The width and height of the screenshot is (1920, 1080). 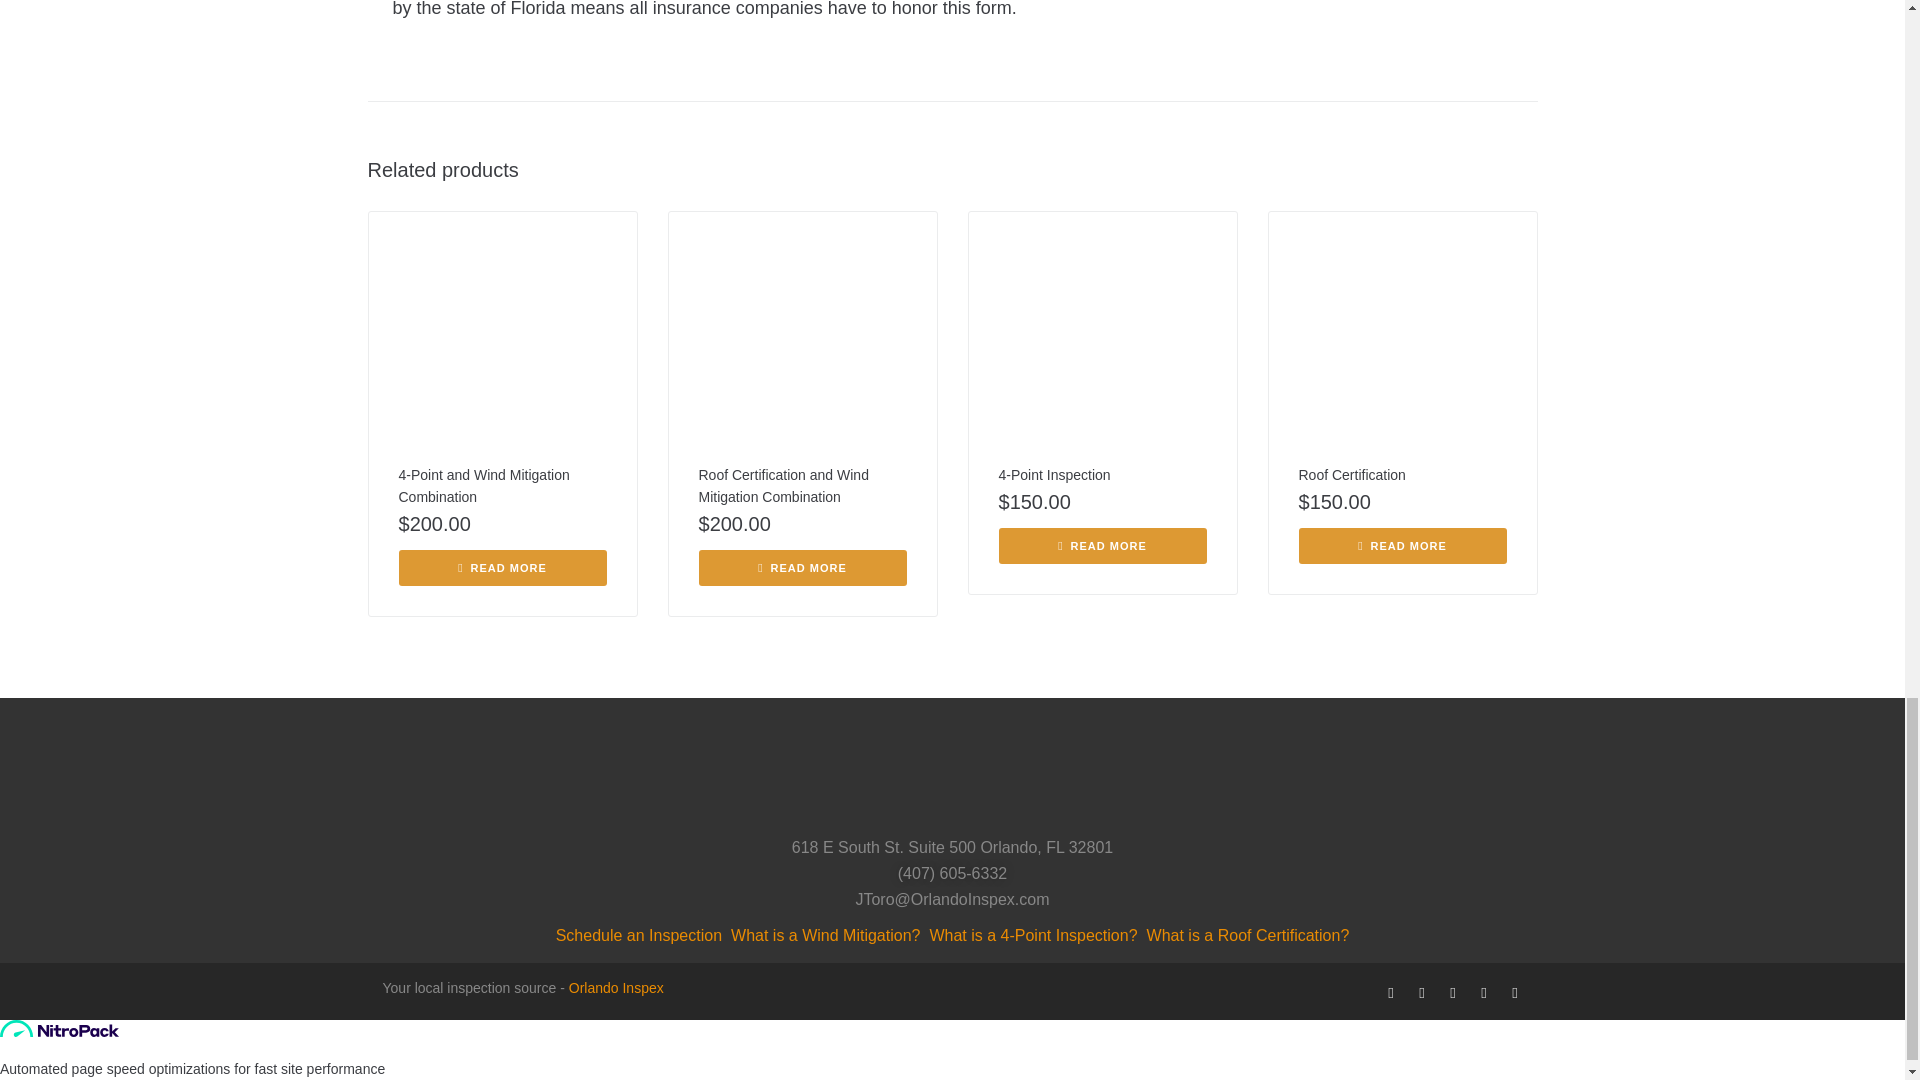 I want to click on 4-Point Inspection, so click(x=1054, y=474).